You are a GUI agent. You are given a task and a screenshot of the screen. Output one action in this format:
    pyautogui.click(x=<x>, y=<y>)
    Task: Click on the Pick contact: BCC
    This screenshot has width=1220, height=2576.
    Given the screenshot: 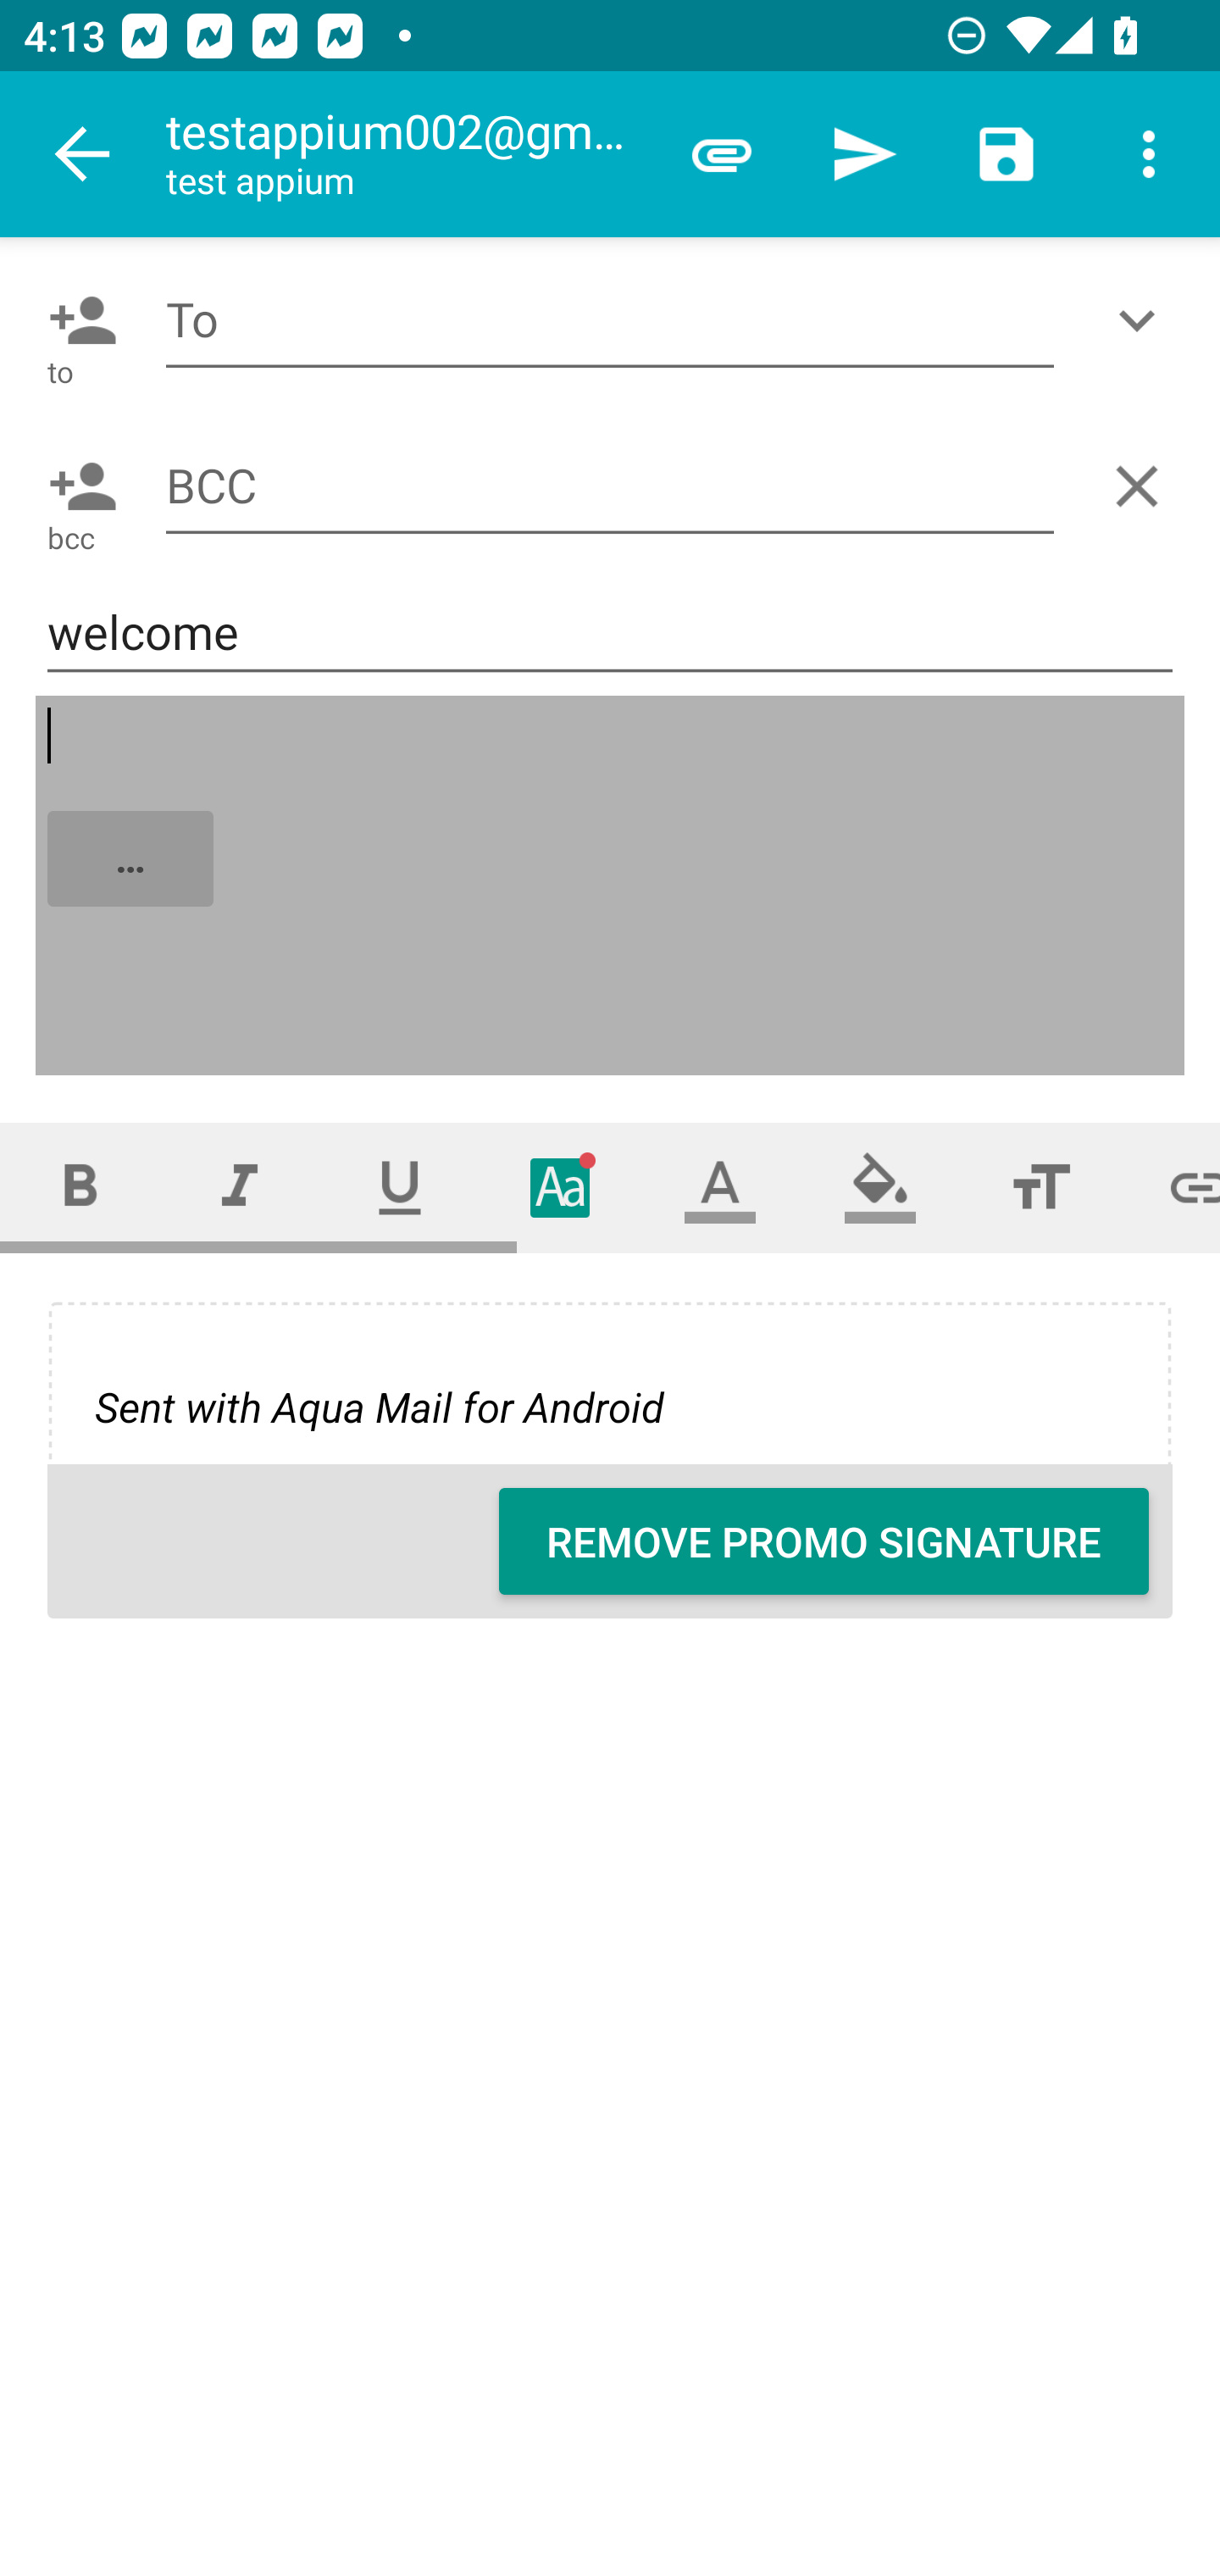 What is the action you would take?
    pyautogui.click(x=76, y=486)
    